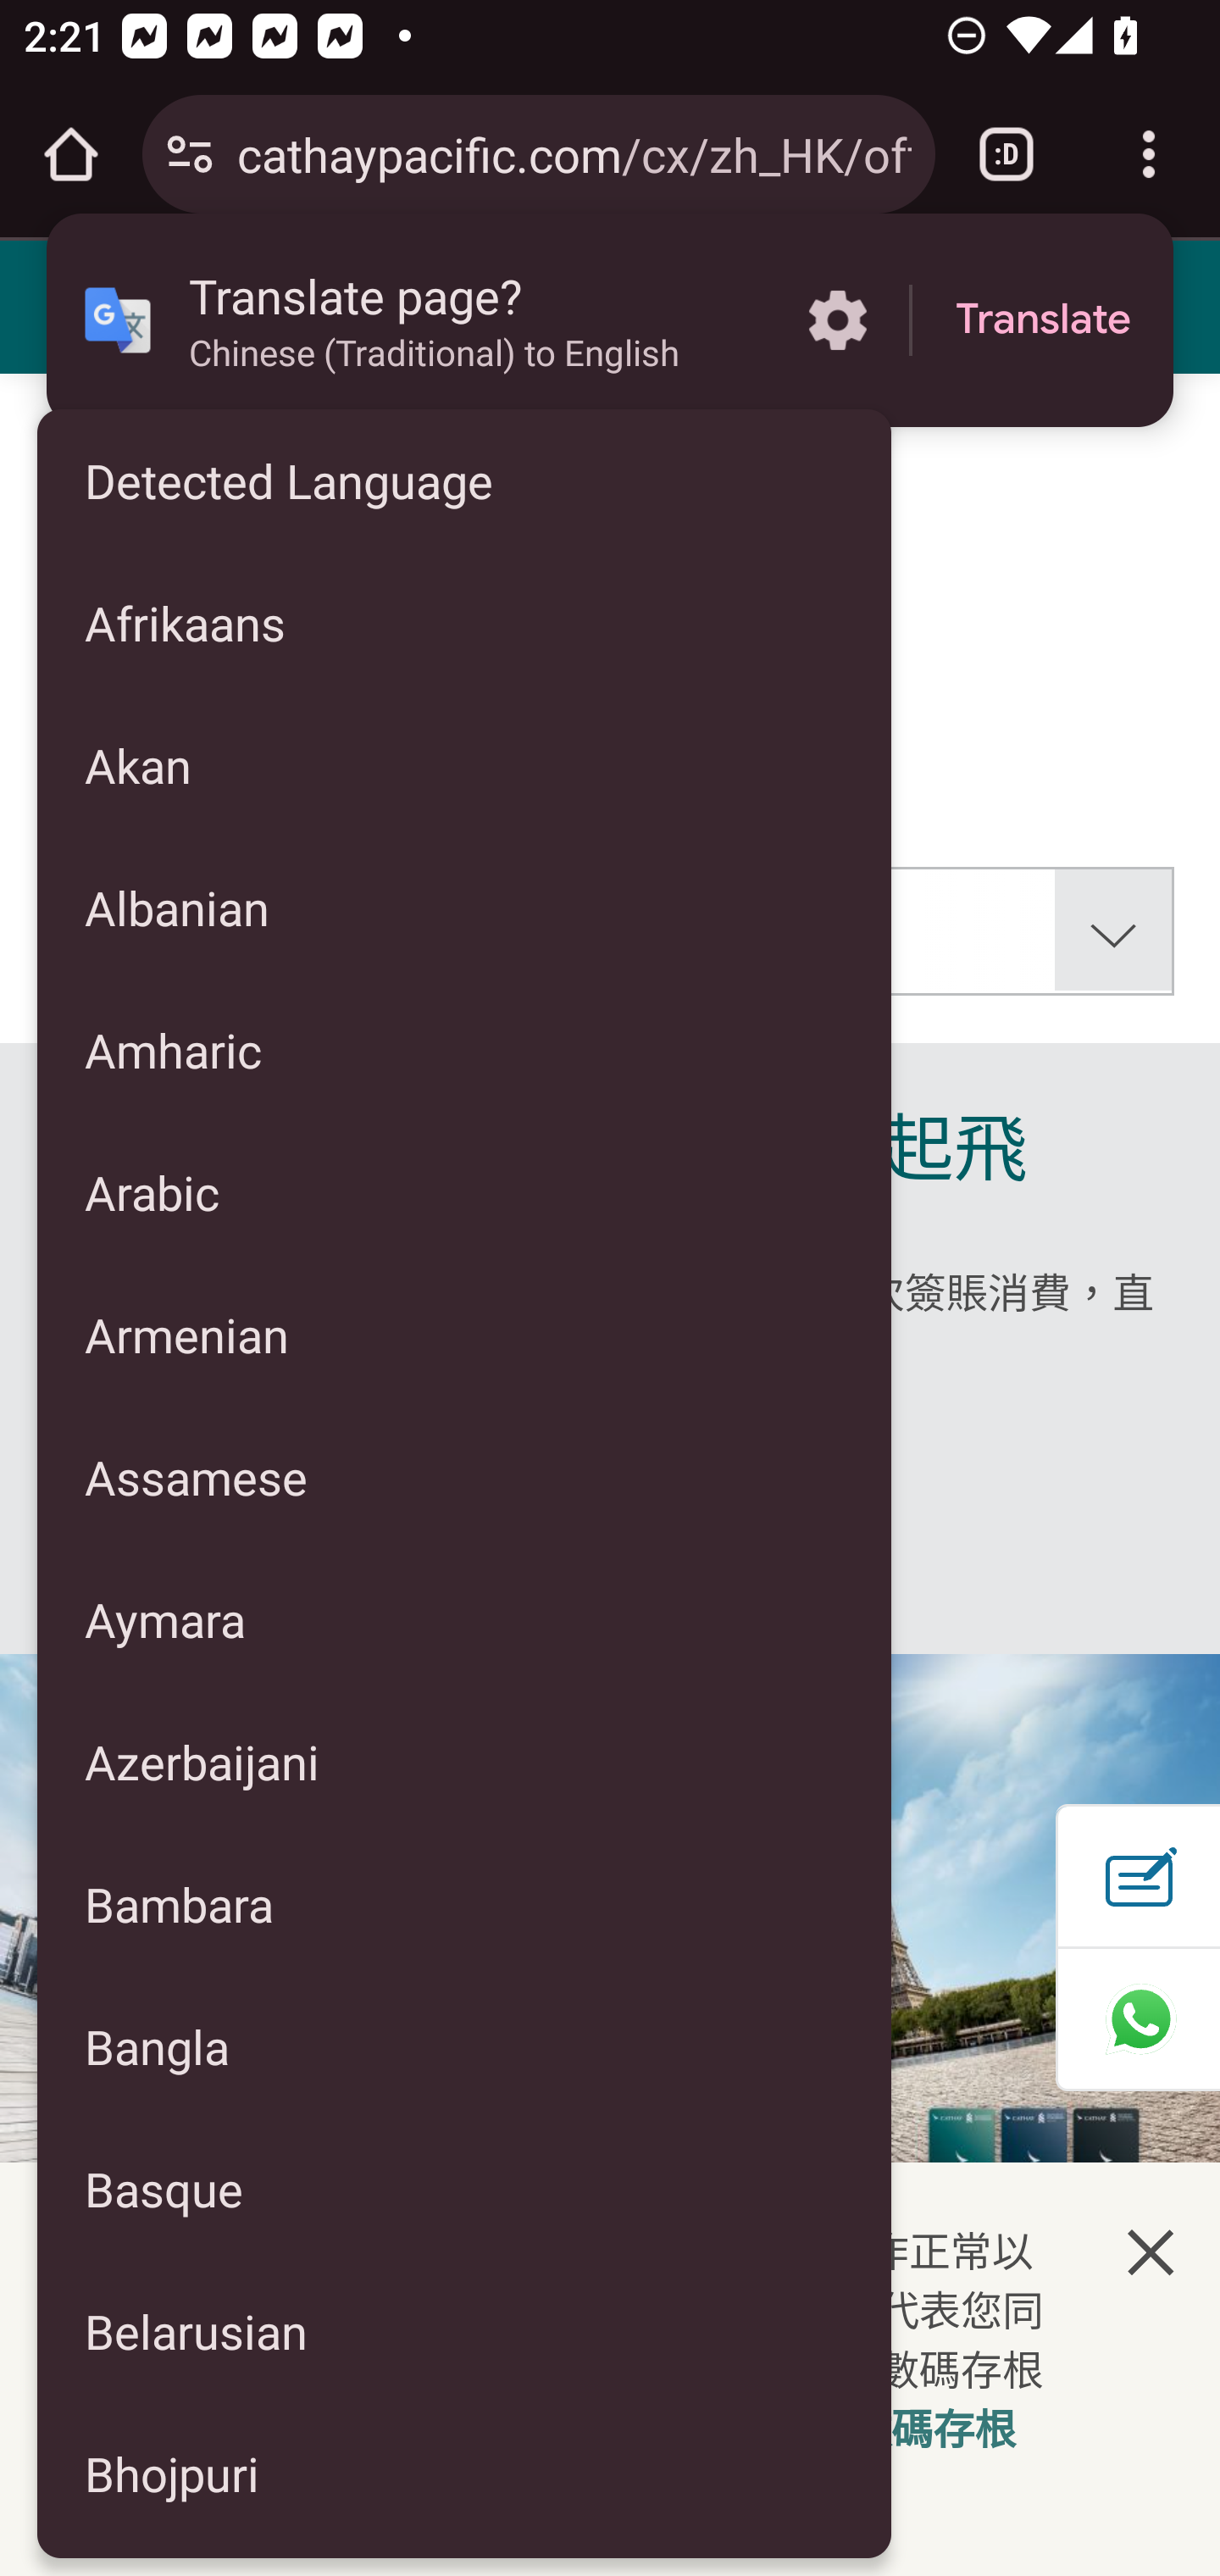 The width and height of the screenshot is (1220, 2576). What do you see at coordinates (464, 2474) in the screenshot?
I see `Bhojpuri` at bounding box center [464, 2474].